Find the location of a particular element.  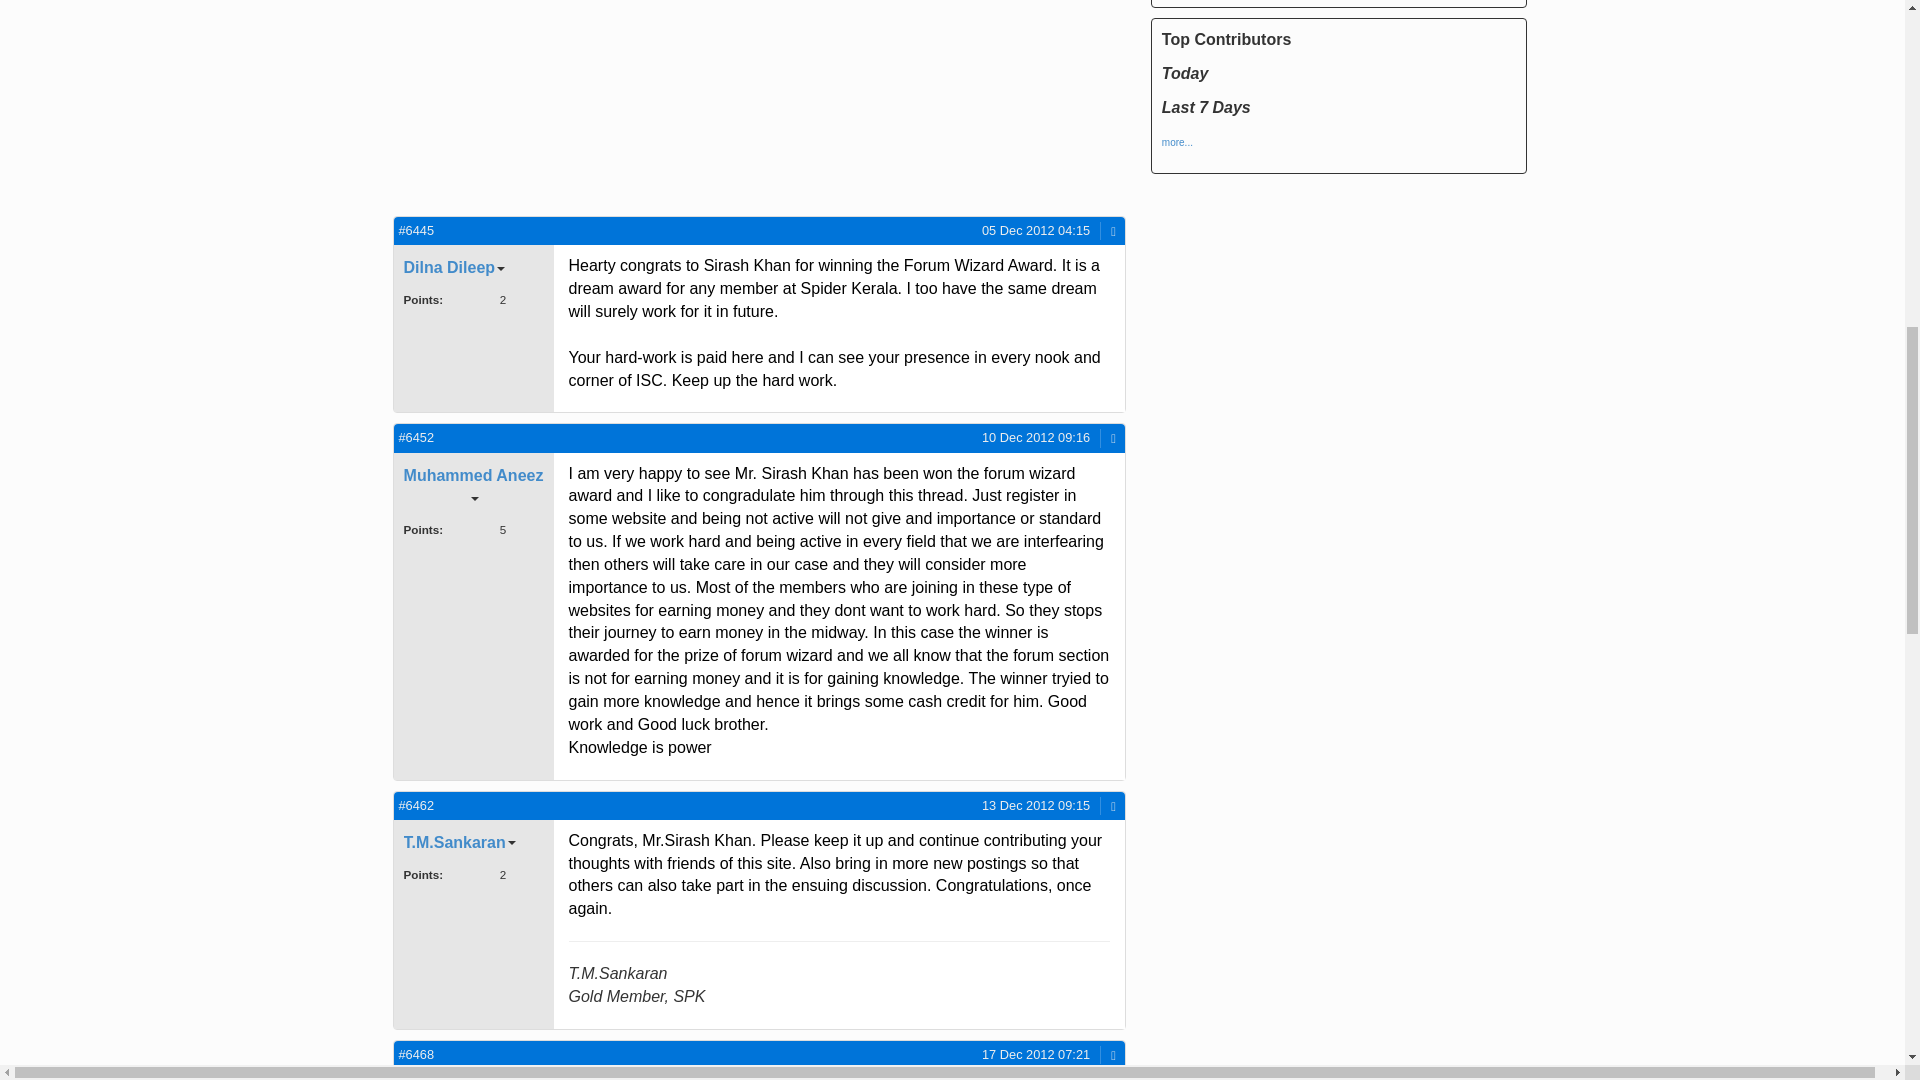

Advertisement is located at coordinates (570, 105).